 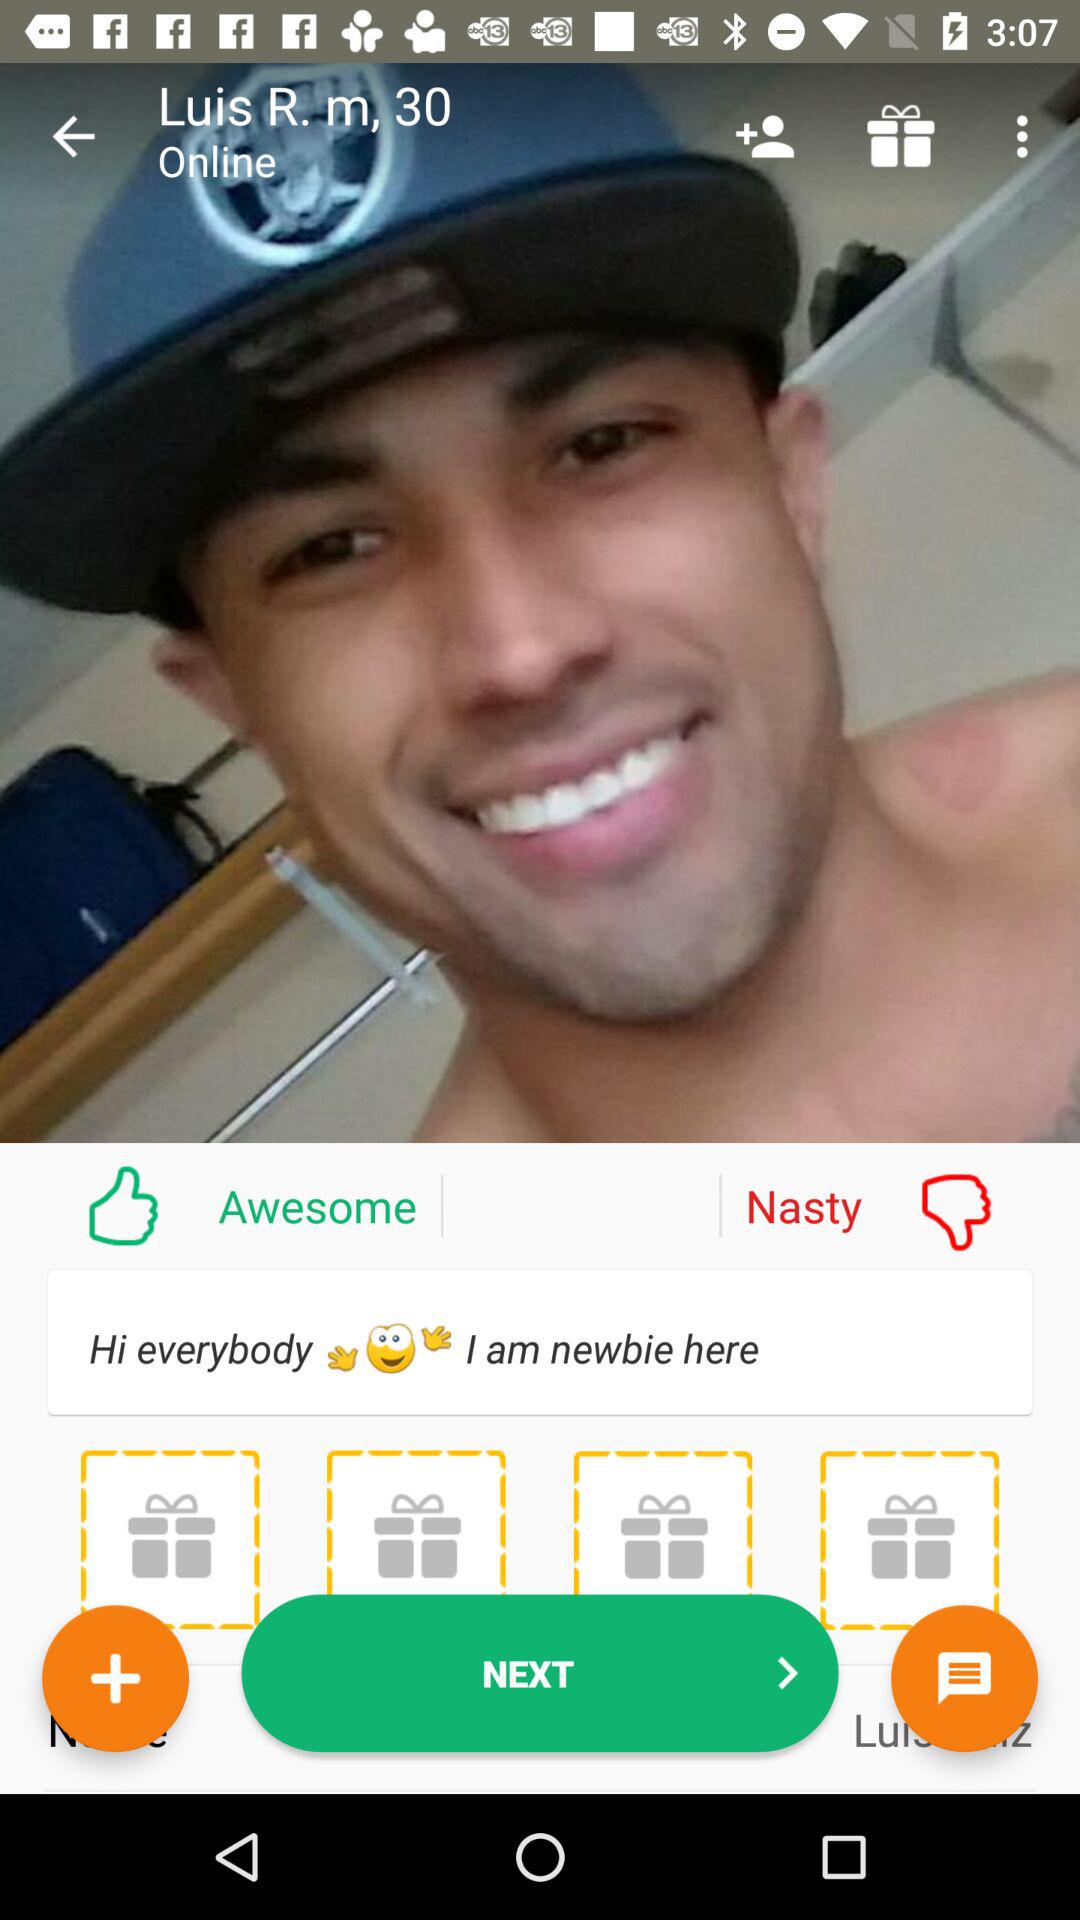 What do you see at coordinates (900, 1205) in the screenshot?
I see `turn on the nasty` at bounding box center [900, 1205].